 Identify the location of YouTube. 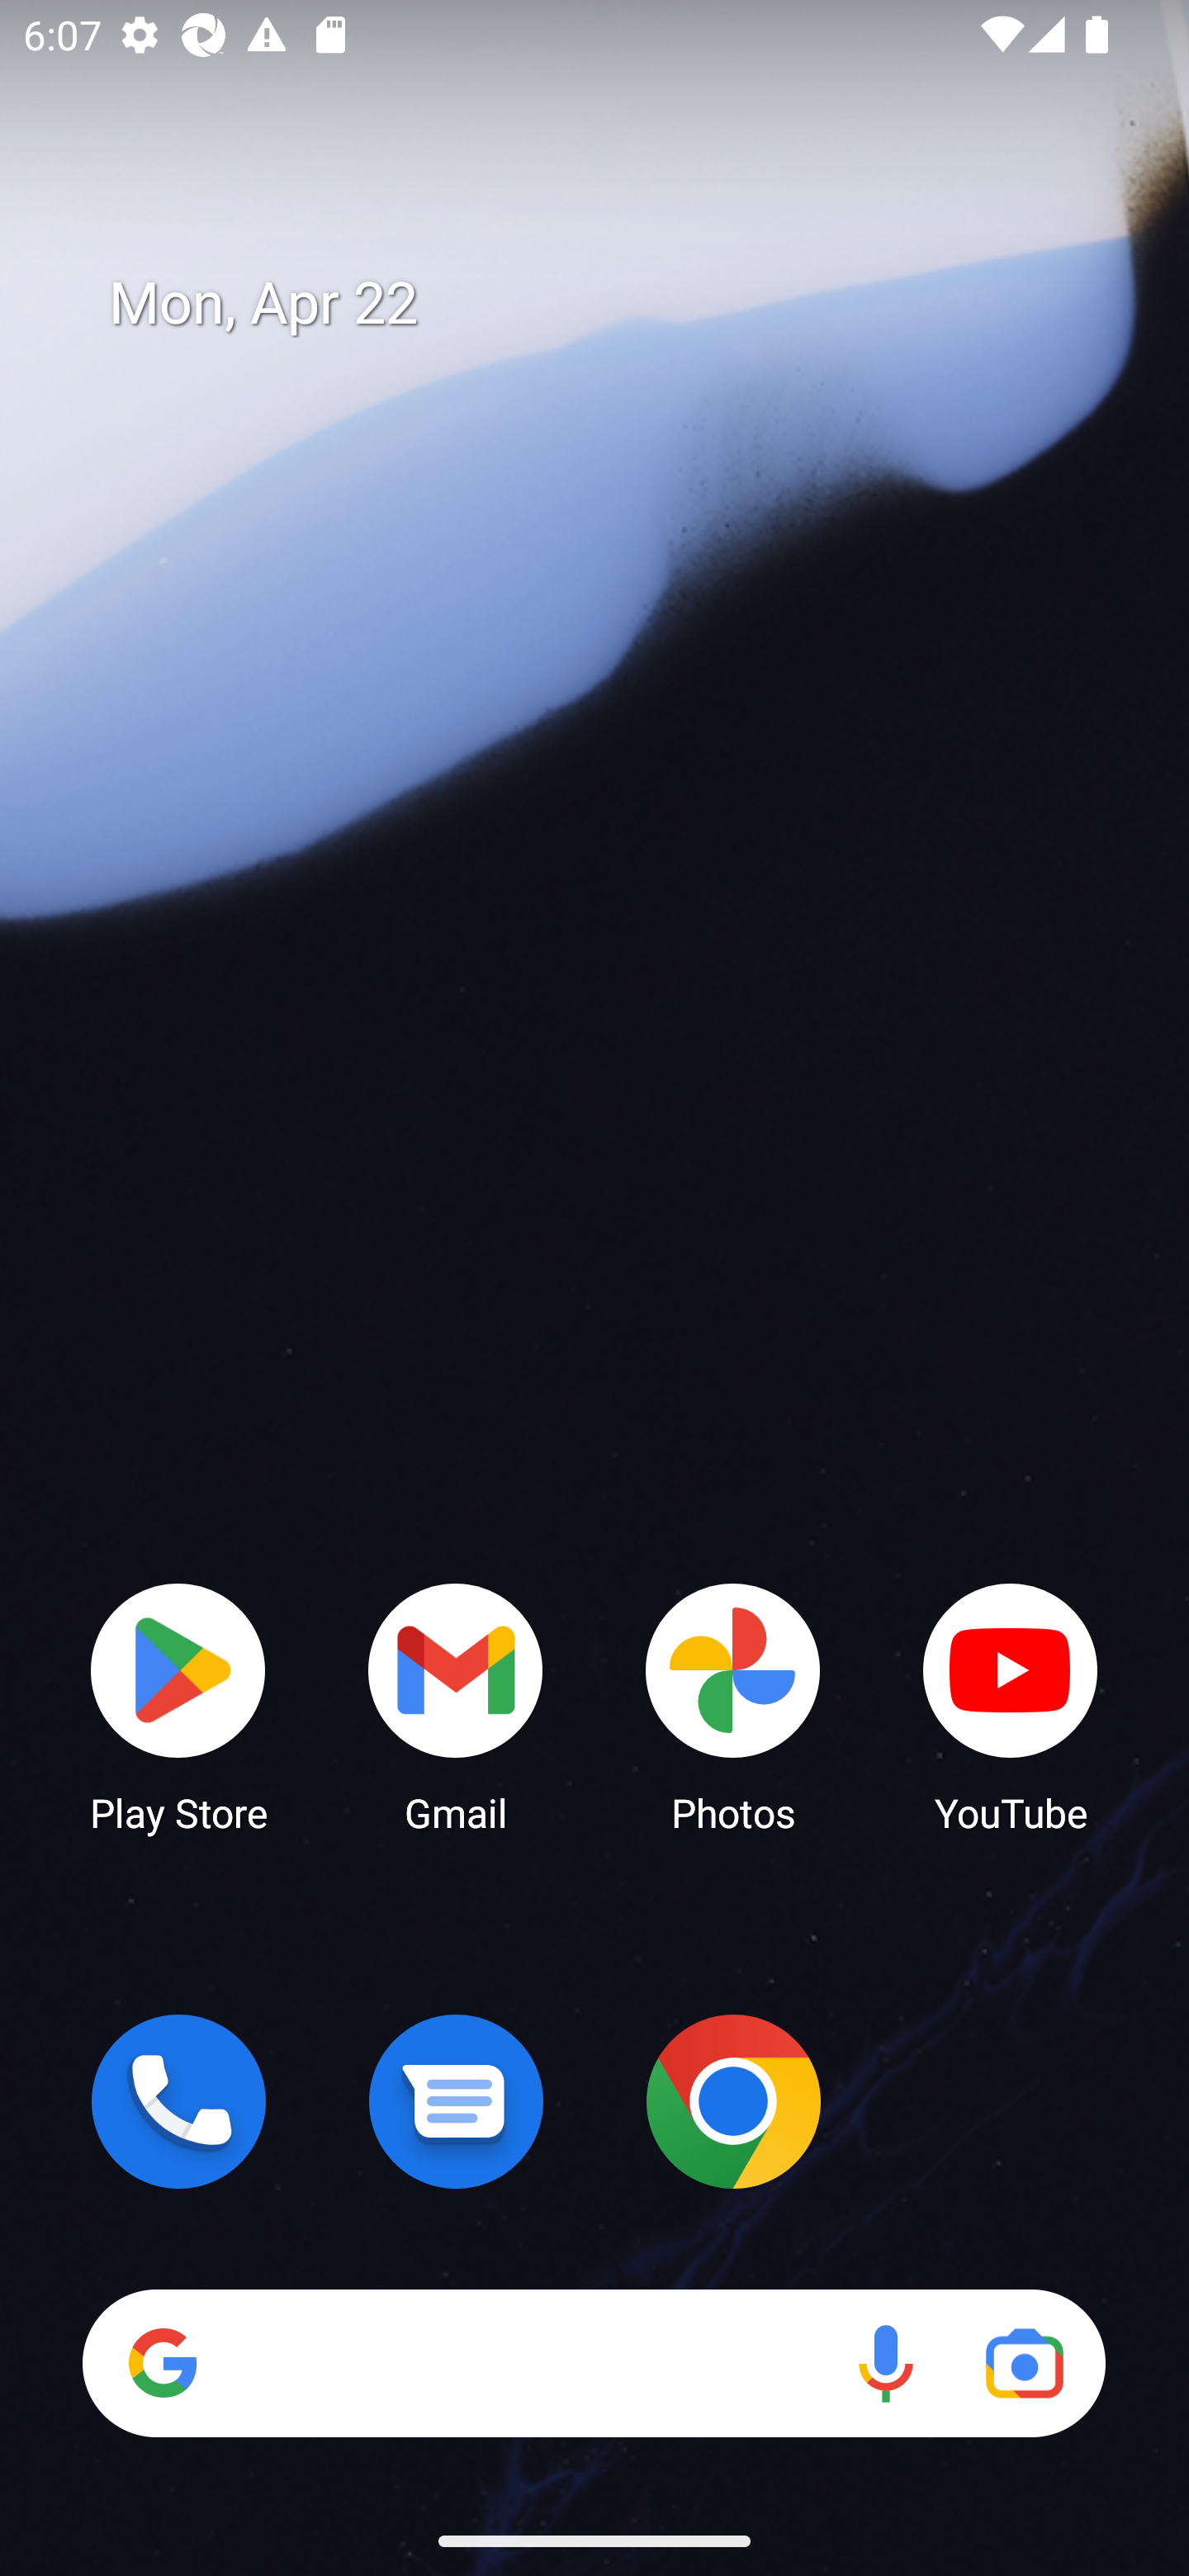
(1011, 1706).